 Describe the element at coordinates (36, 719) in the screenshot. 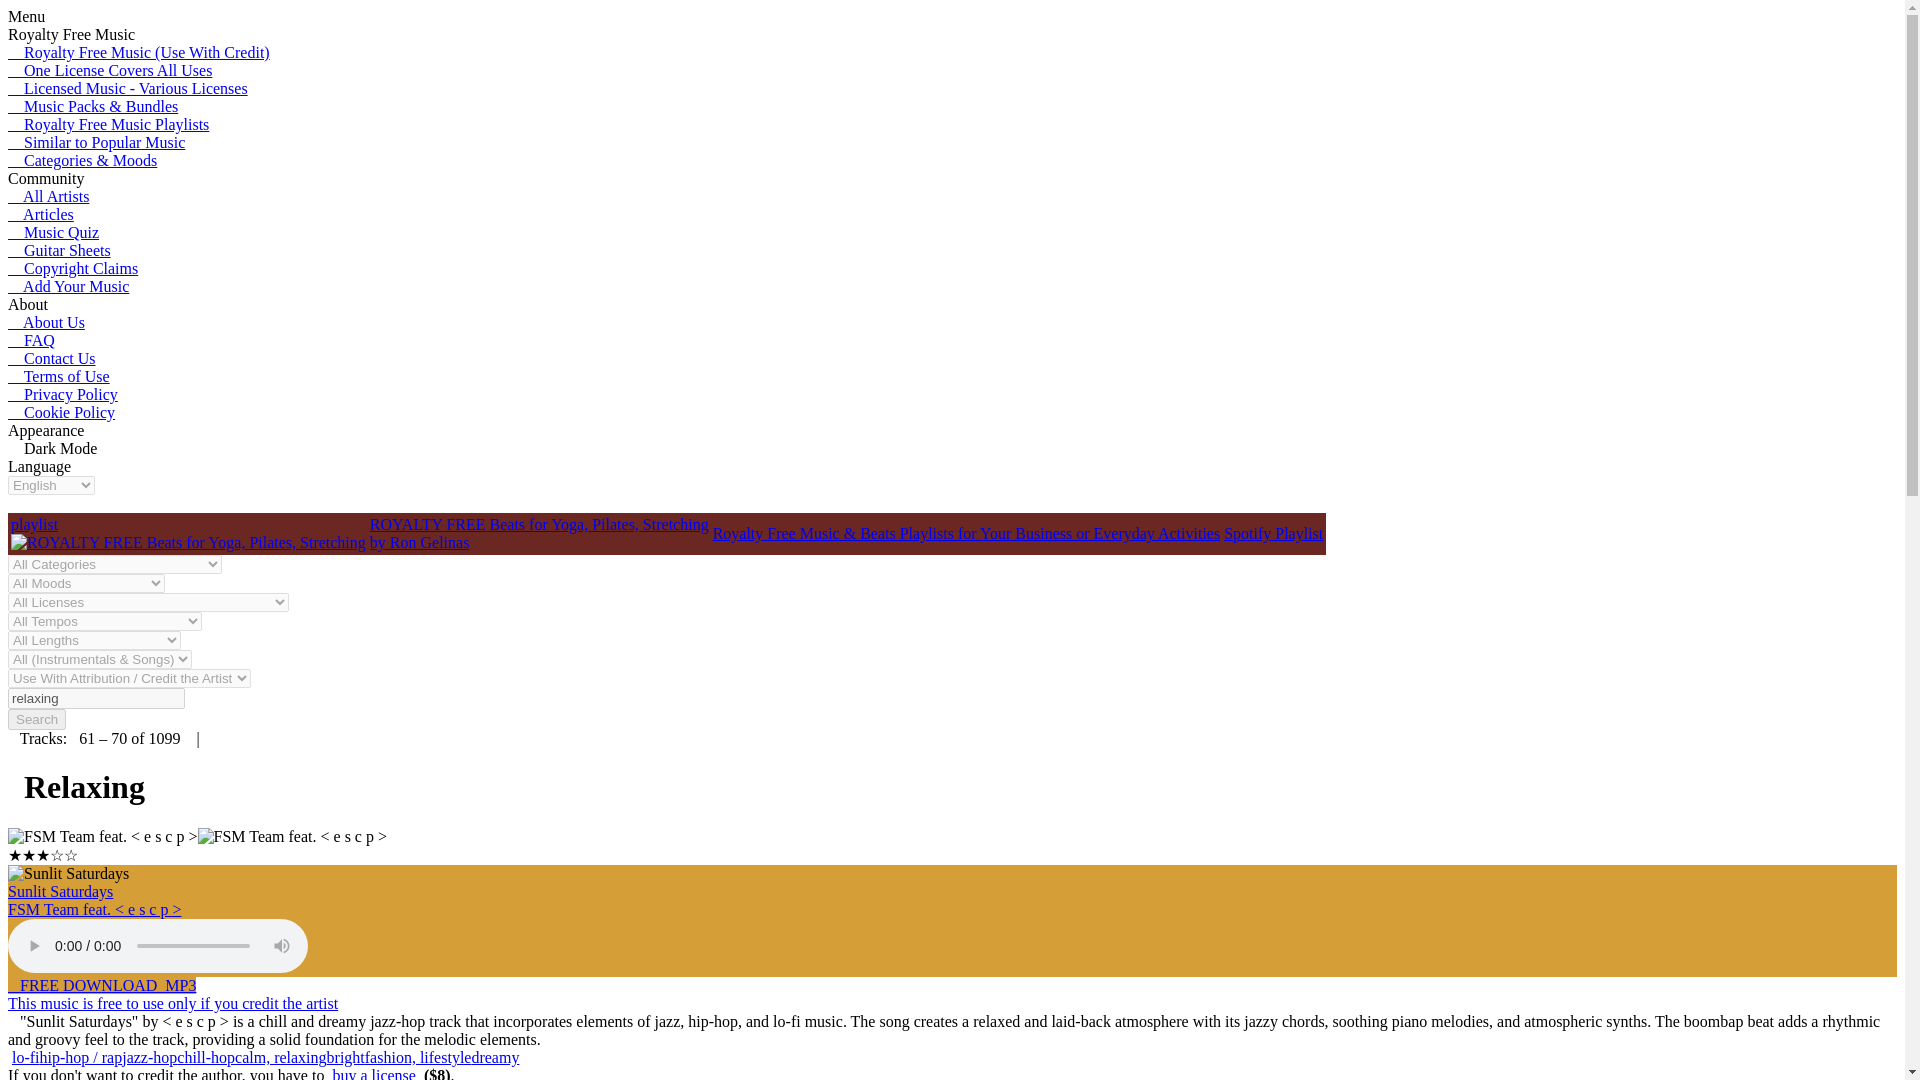

I see `Search` at that location.